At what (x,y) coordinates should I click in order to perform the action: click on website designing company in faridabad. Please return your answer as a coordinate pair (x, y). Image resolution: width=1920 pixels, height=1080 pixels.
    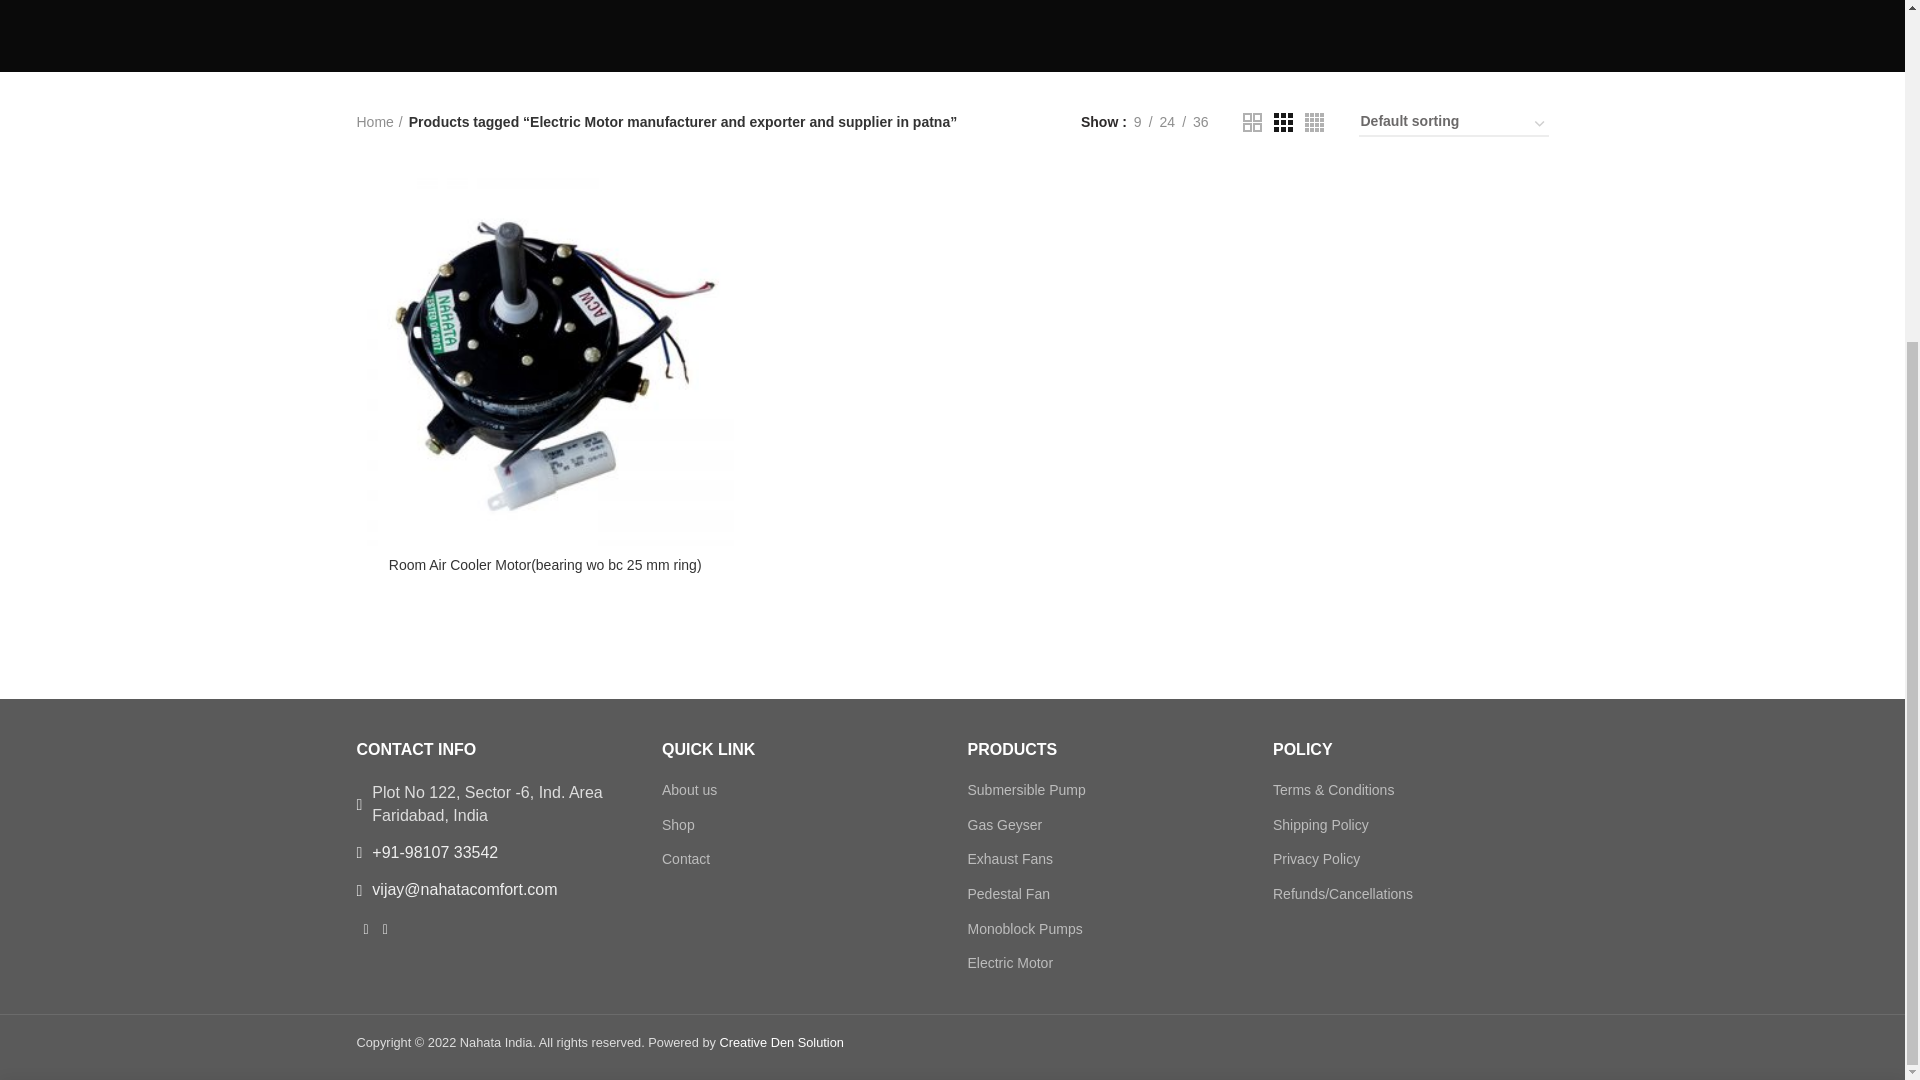
    Looking at the image, I should click on (478, 6).